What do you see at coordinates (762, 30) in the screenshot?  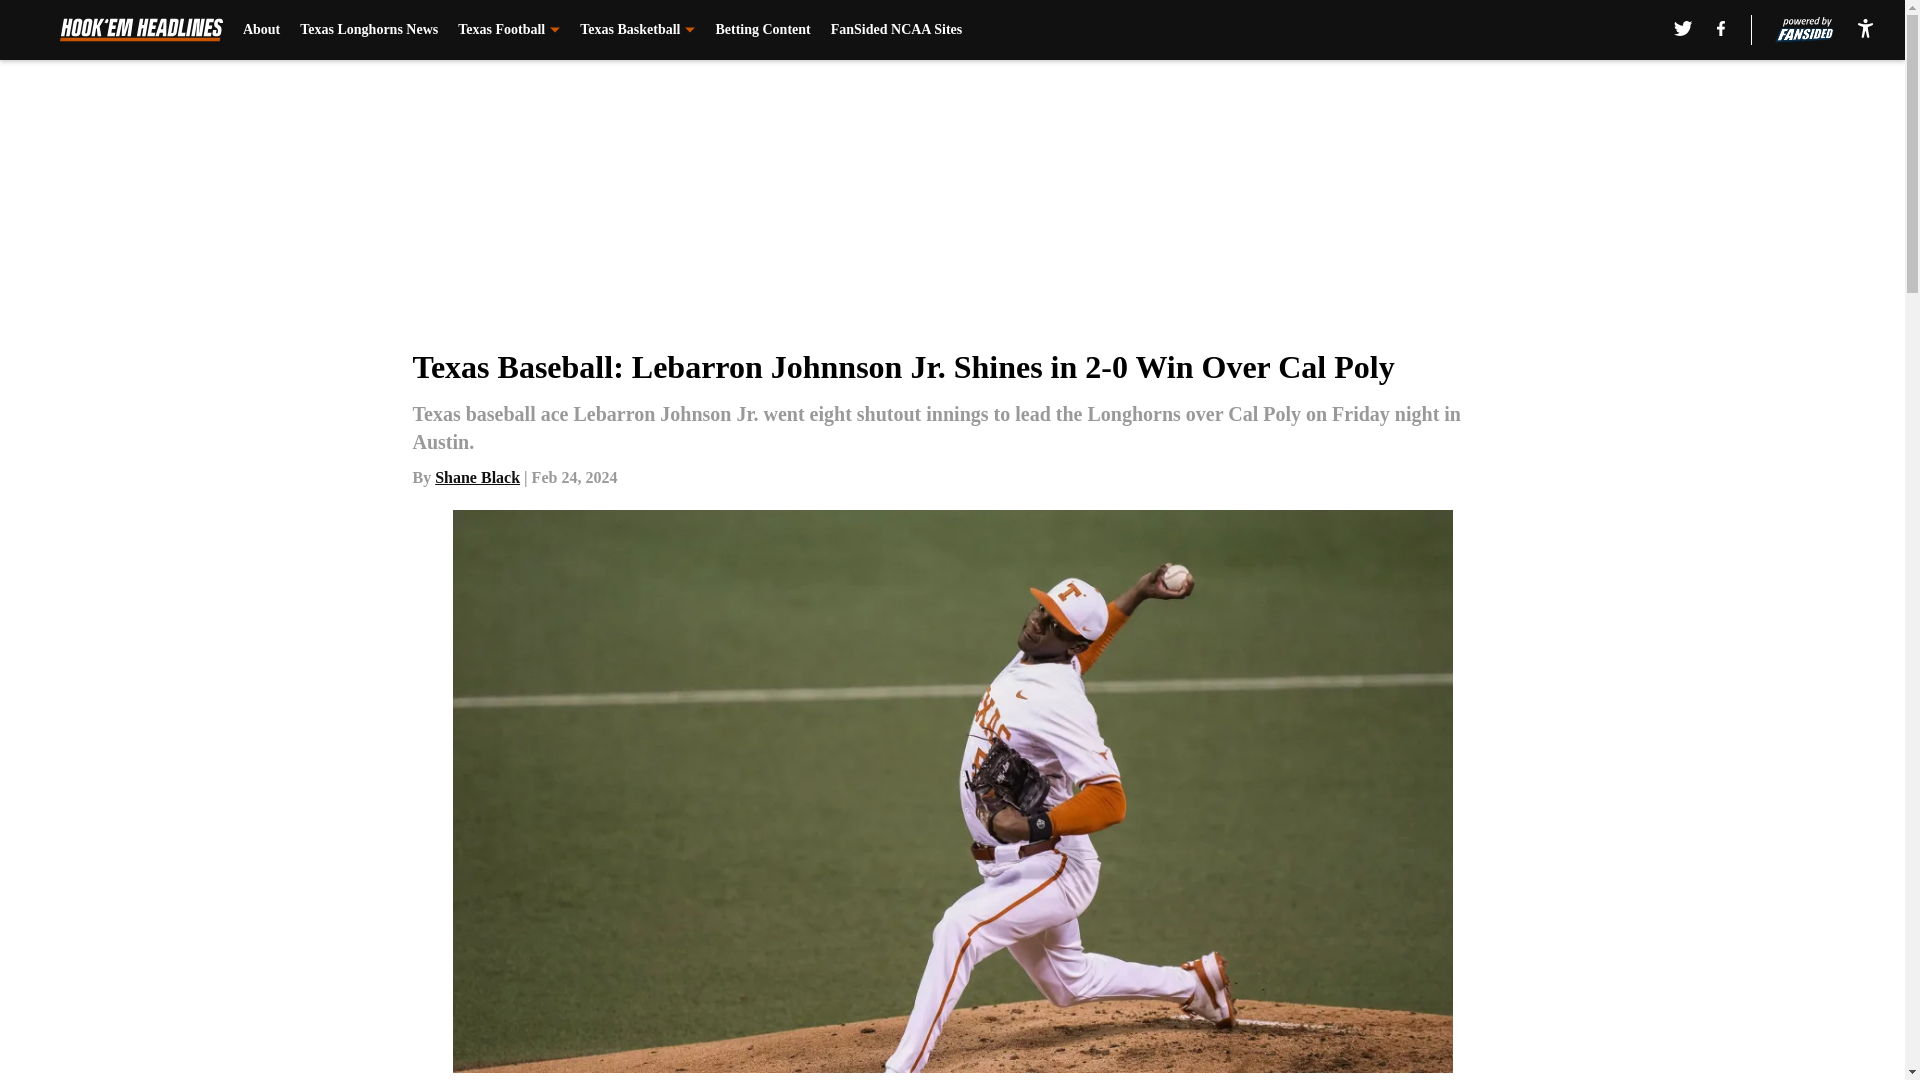 I see `Betting Content` at bounding box center [762, 30].